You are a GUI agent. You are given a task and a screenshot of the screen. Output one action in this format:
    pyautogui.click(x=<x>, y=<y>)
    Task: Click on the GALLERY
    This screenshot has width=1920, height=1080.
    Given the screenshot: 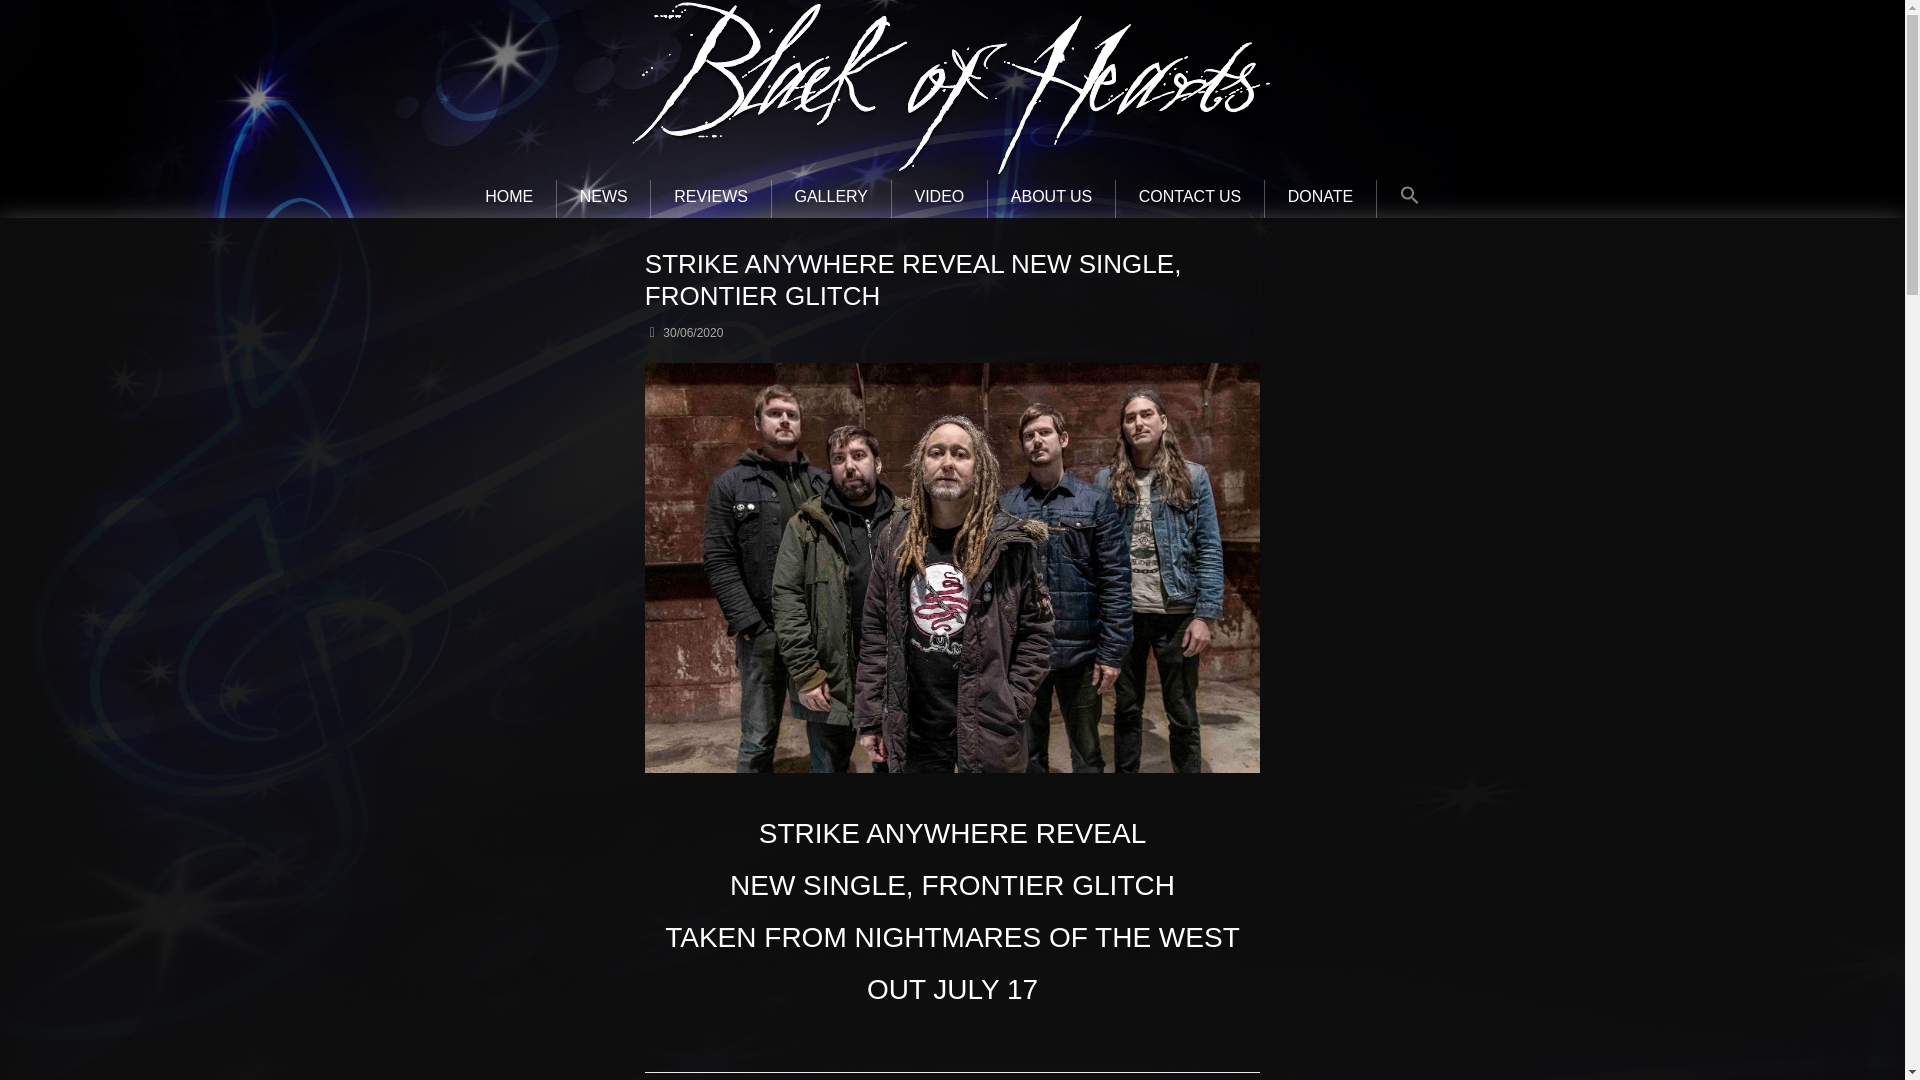 What is the action you would take?
    pyautogui.click(x=830, y=199)
    